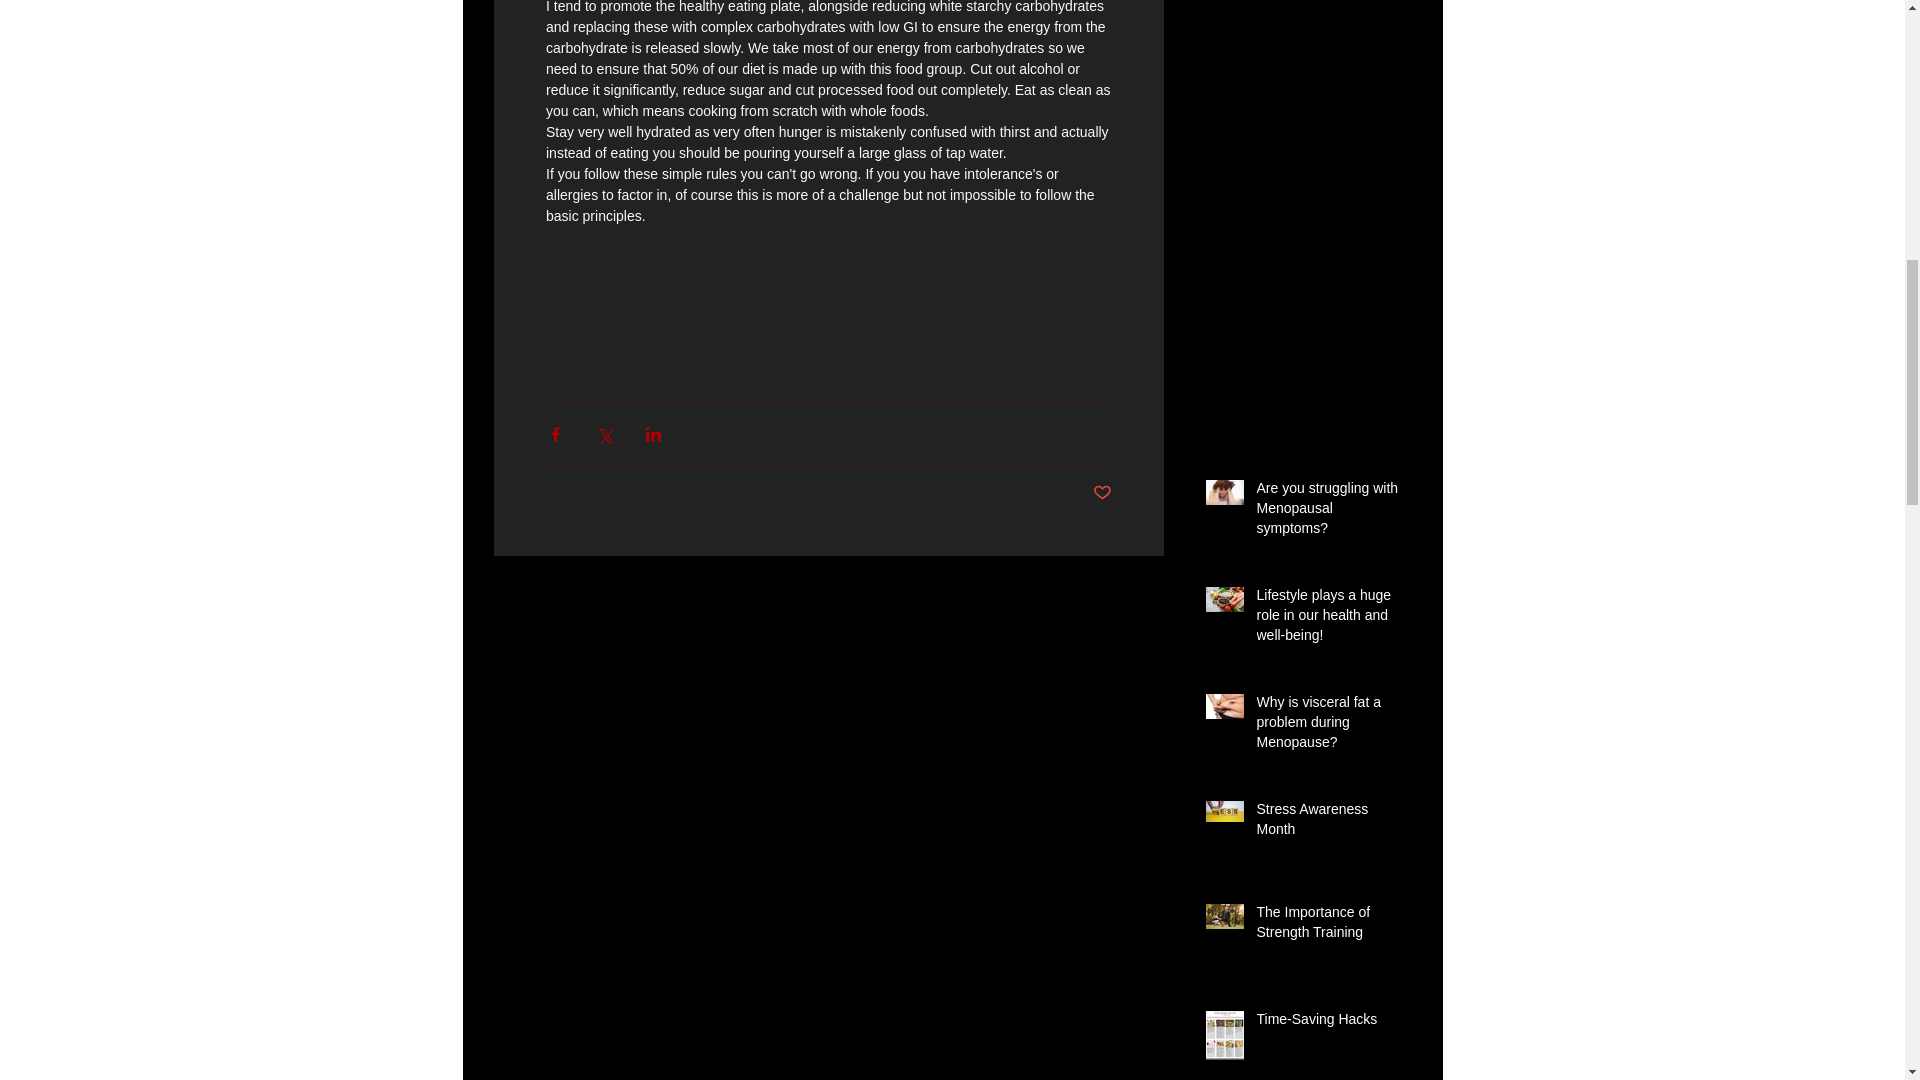 The image size is (1920, 1080). What do you see at coordinates (1327, 1023) in the screenshot?
I see `Time-Saving Hacks` at bounding box center [1327, 1023].